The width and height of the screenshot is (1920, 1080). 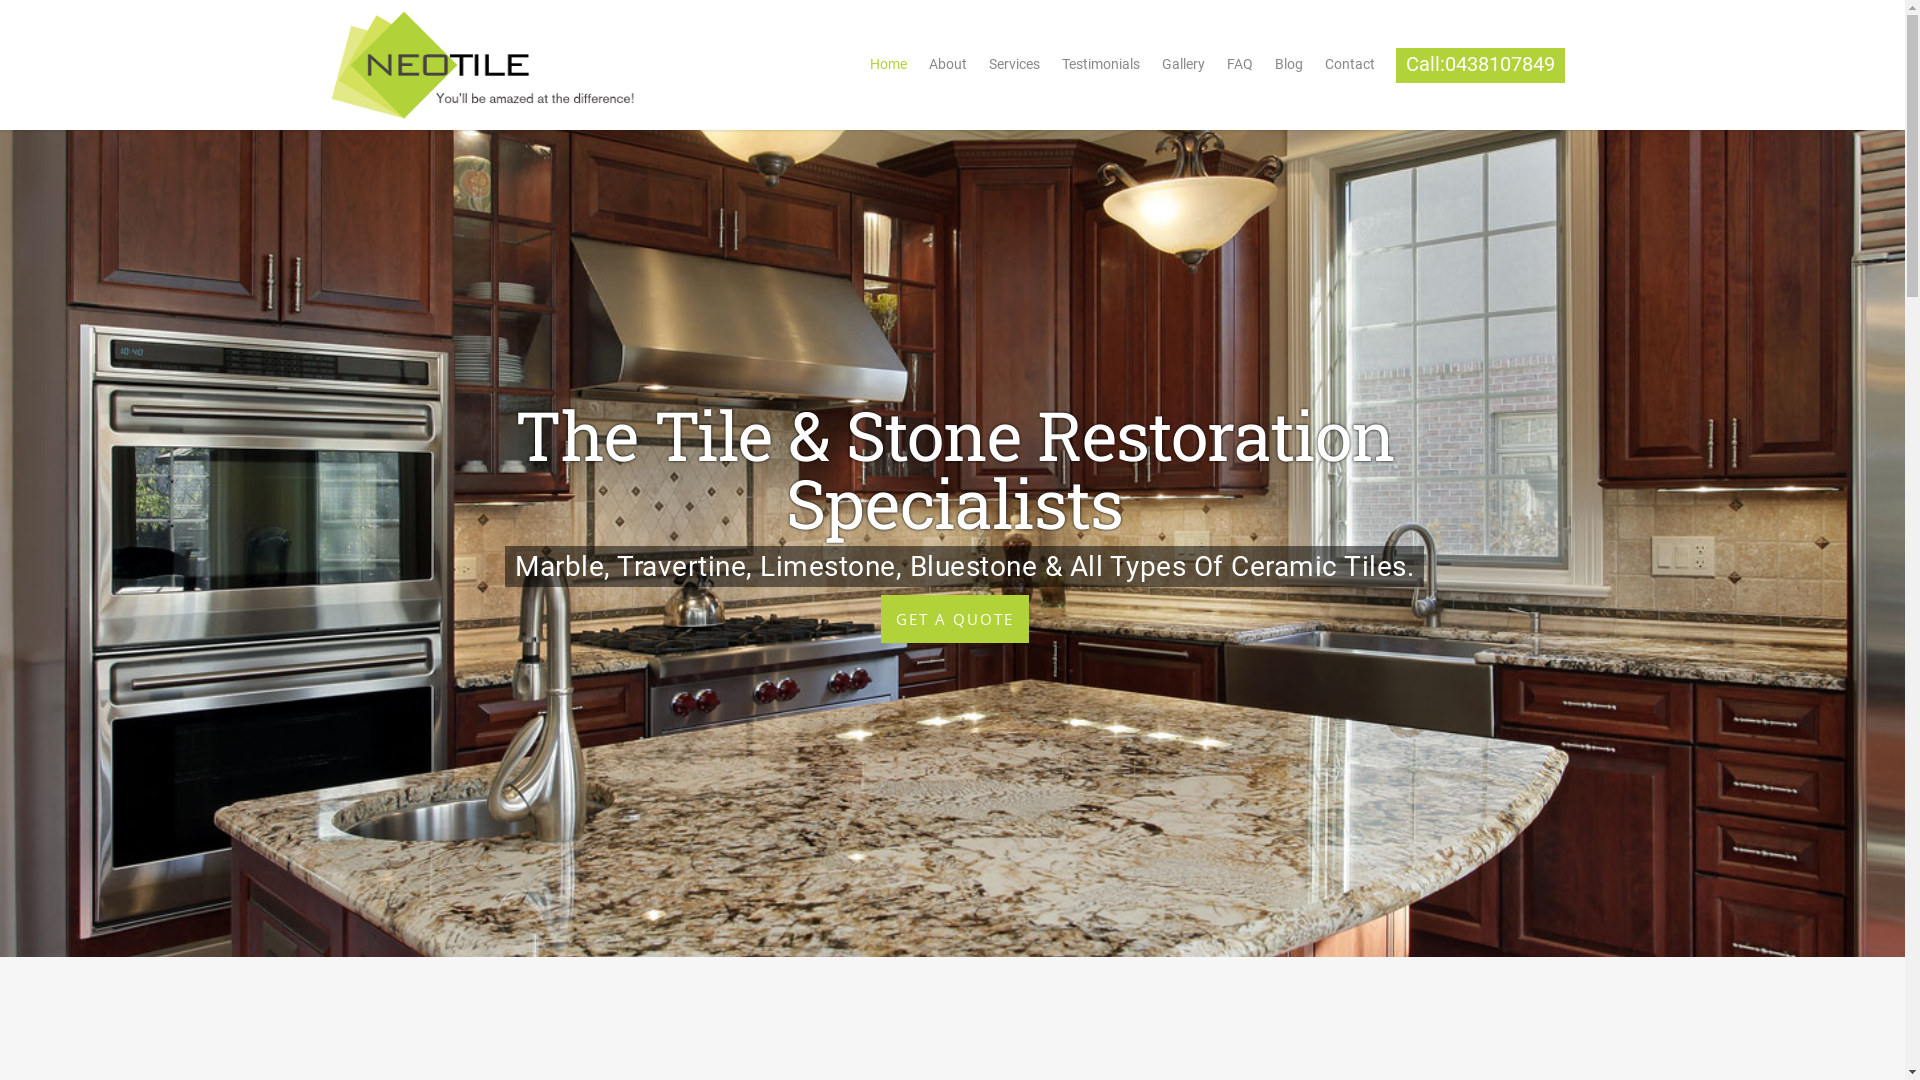 What do you see at coordinates (1350, 70) in the screenshot?
I see `Contact` at bounding box center [1350, 70].